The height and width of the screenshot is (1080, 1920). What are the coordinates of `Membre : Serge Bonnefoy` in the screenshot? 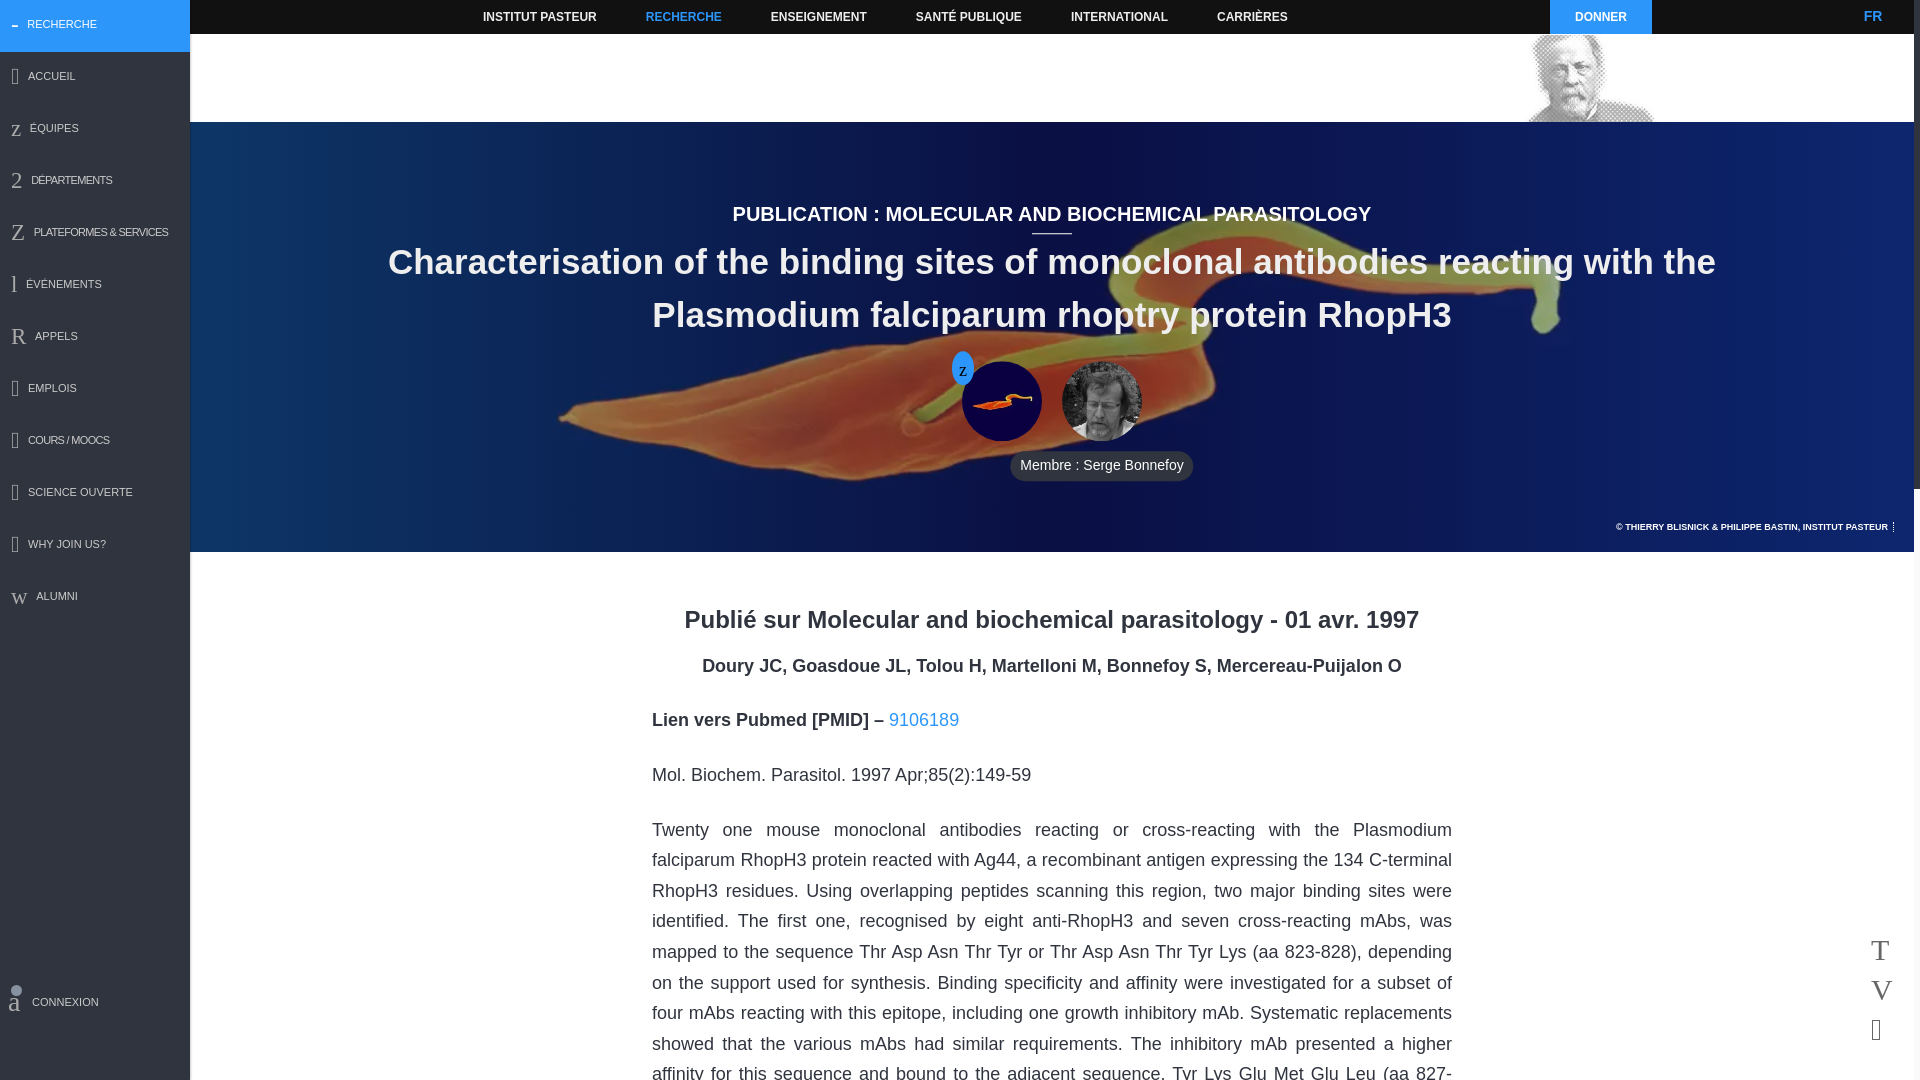 It's located at (1102, 401).